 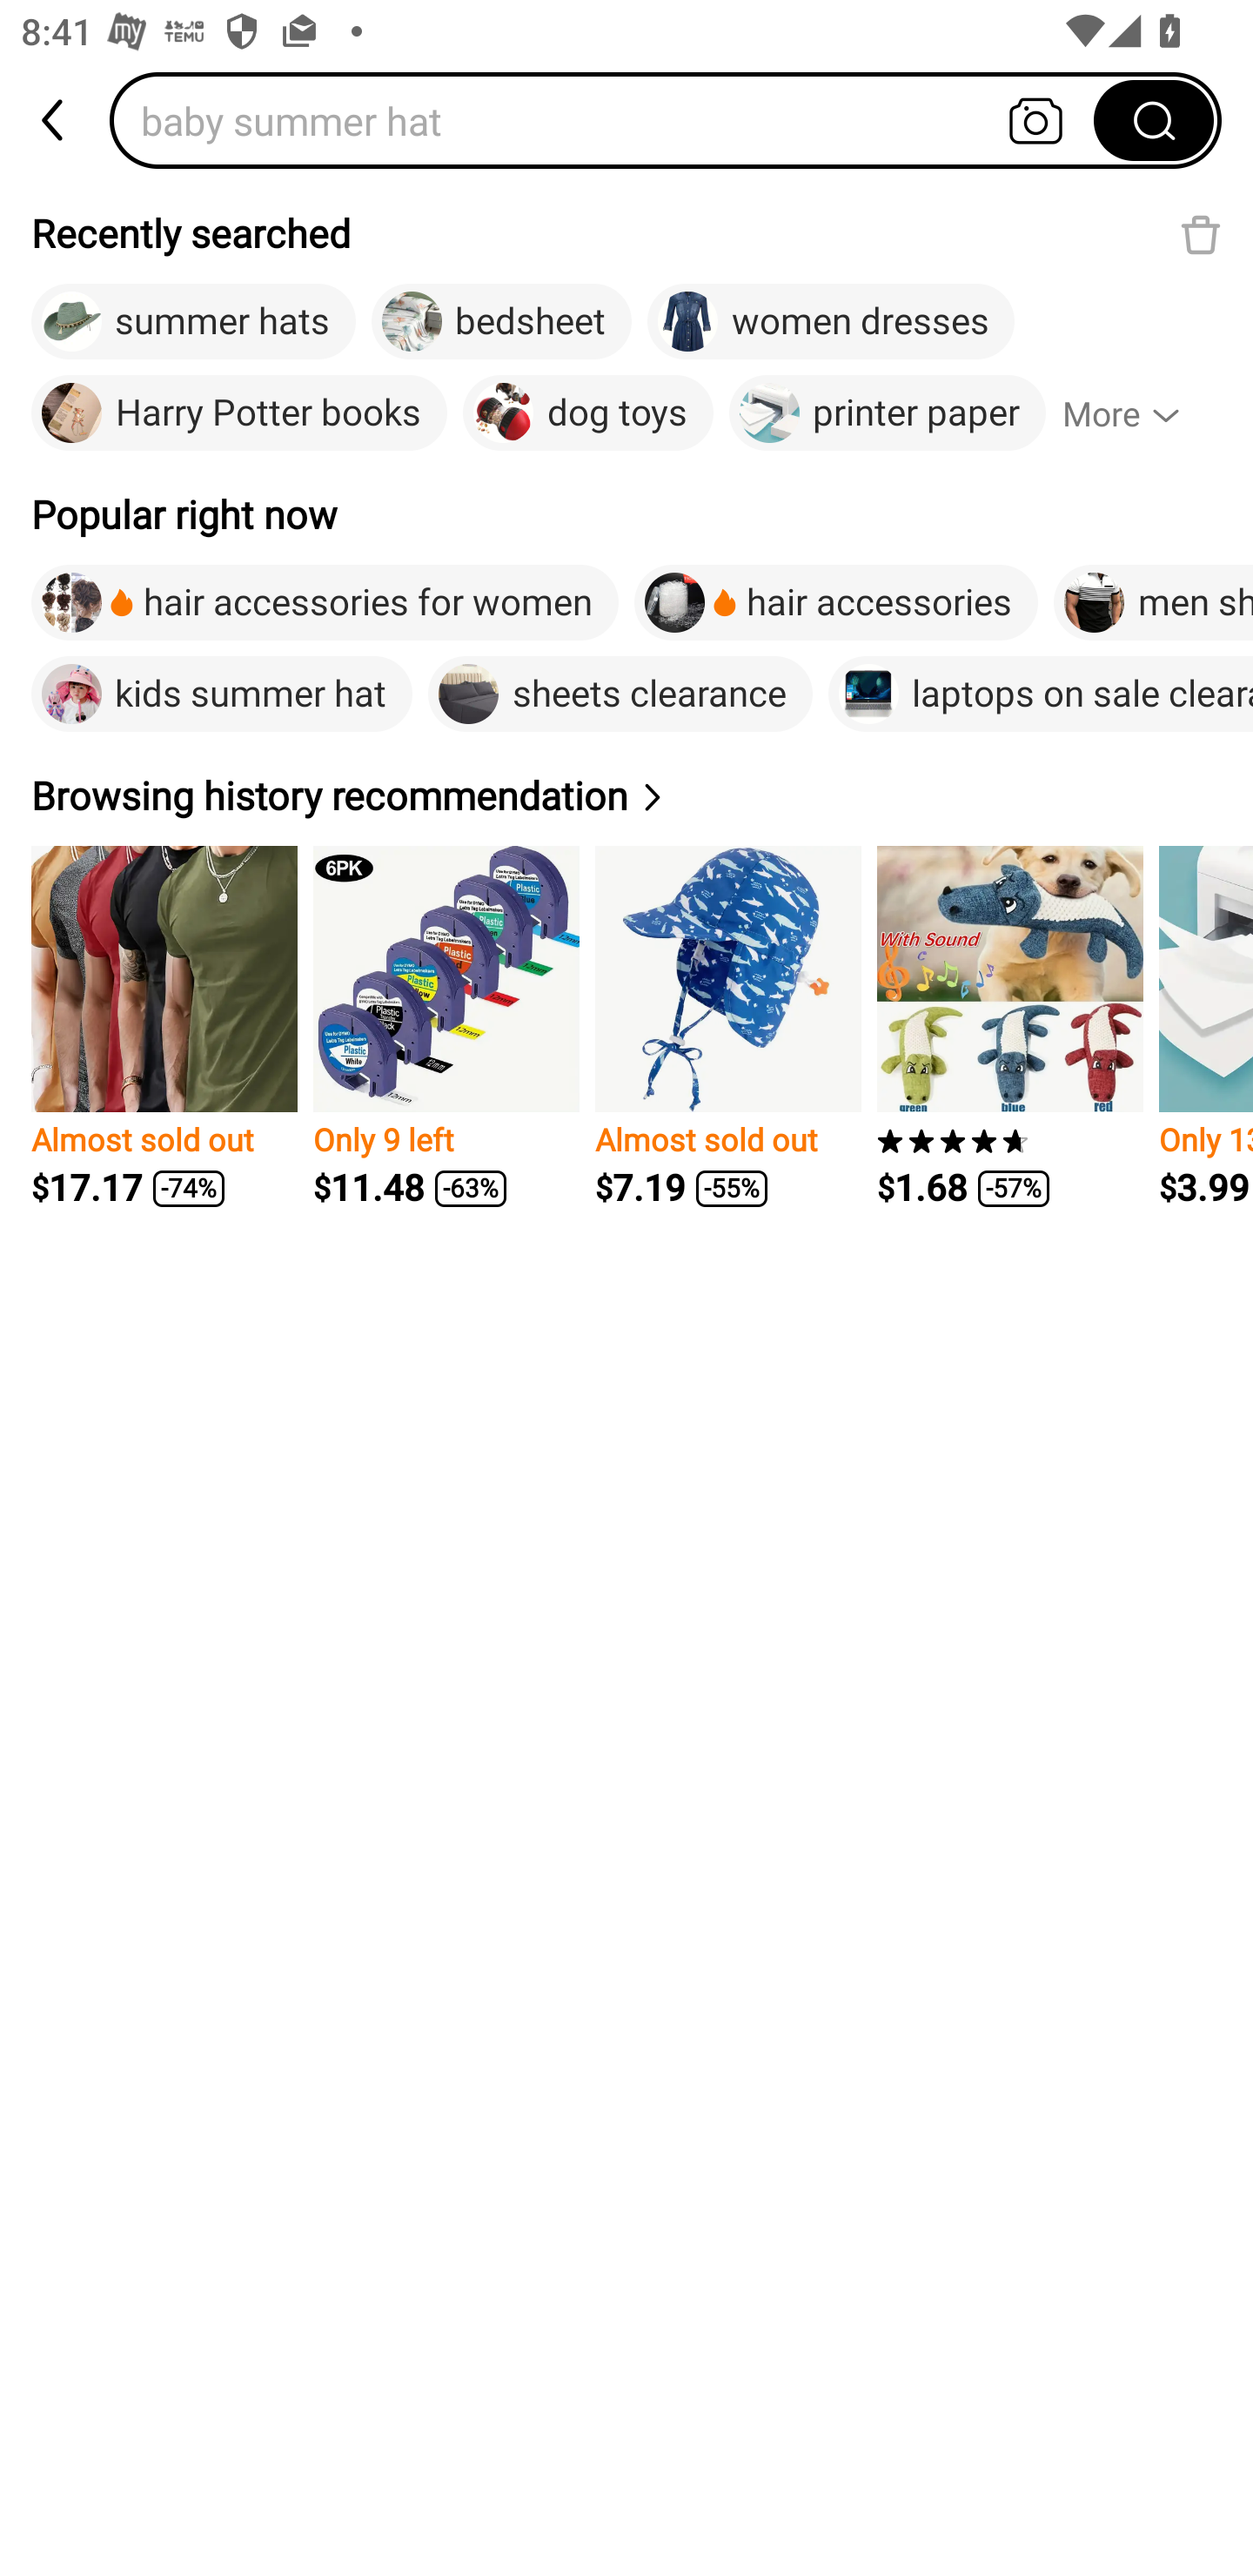 I want to click on summer hats, so click(x=193, y=322).